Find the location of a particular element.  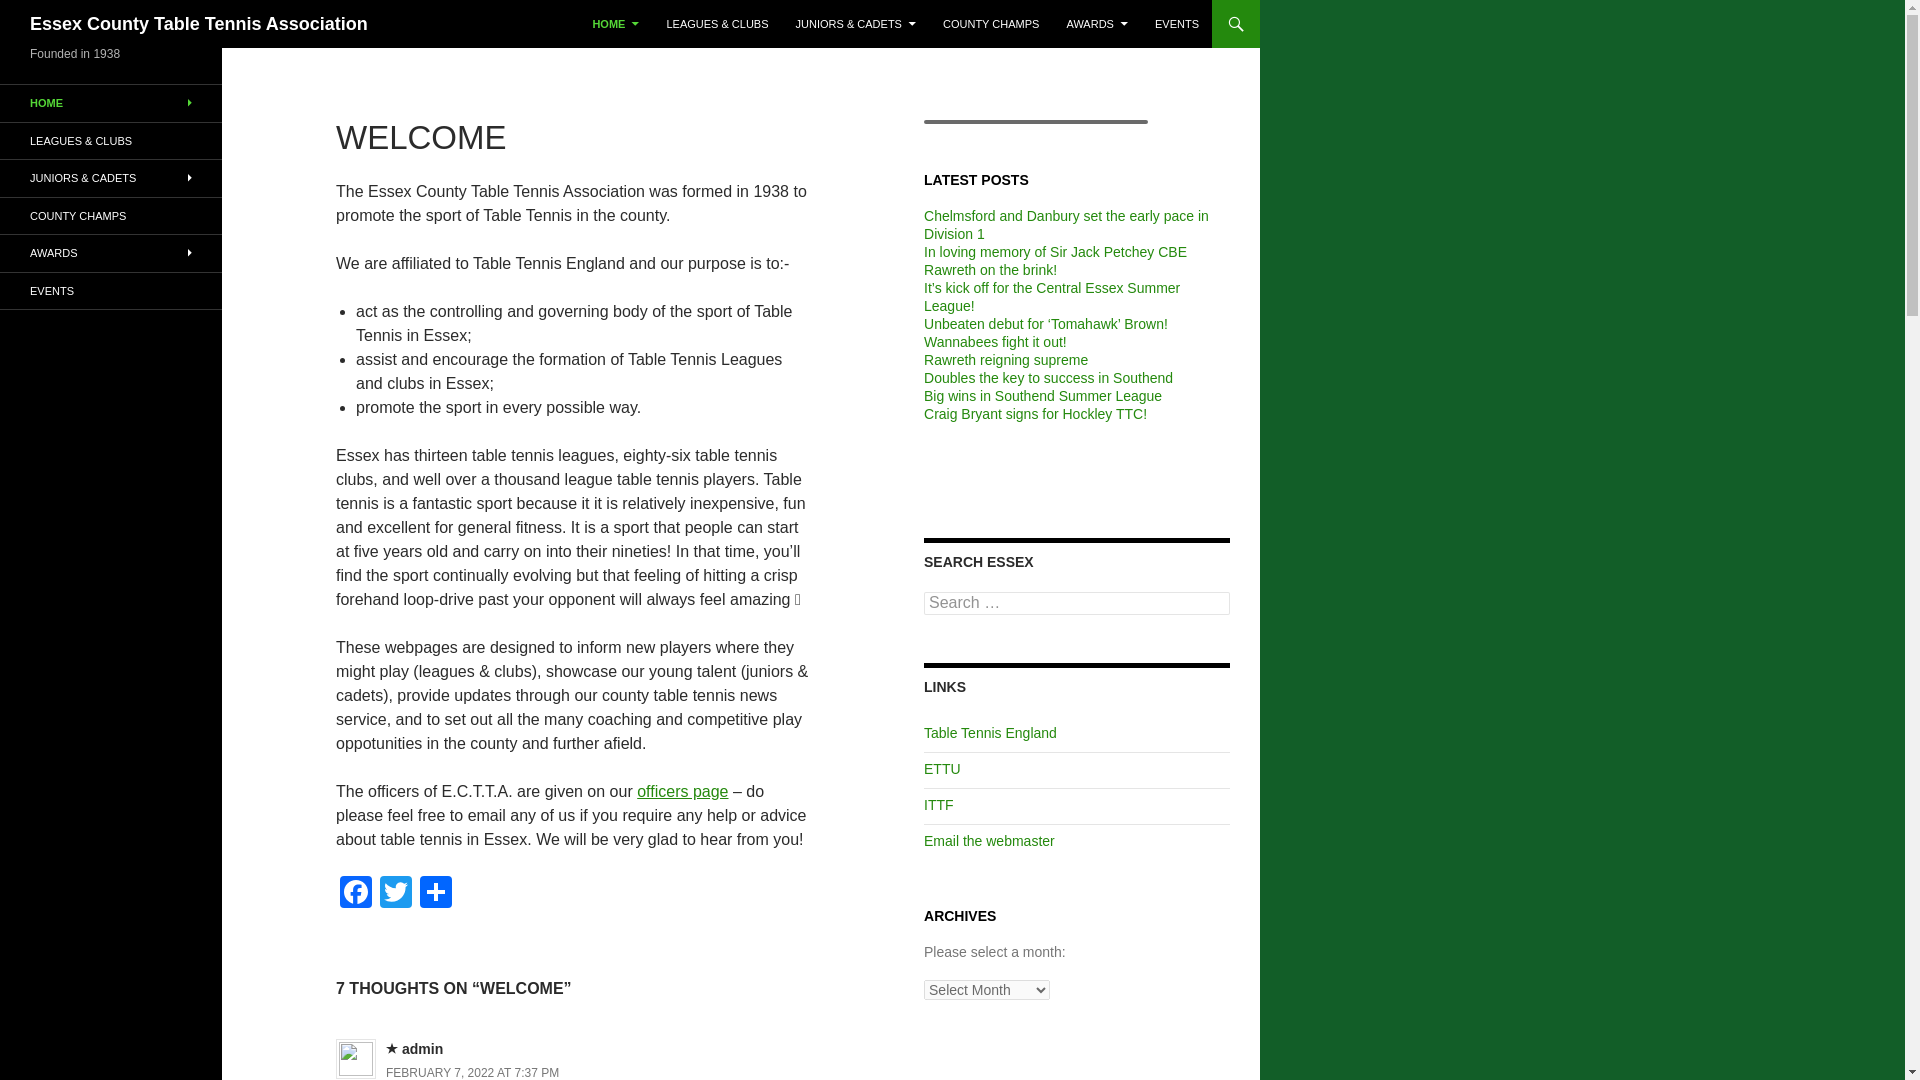

Facebook is located at coordinates (356, 894).